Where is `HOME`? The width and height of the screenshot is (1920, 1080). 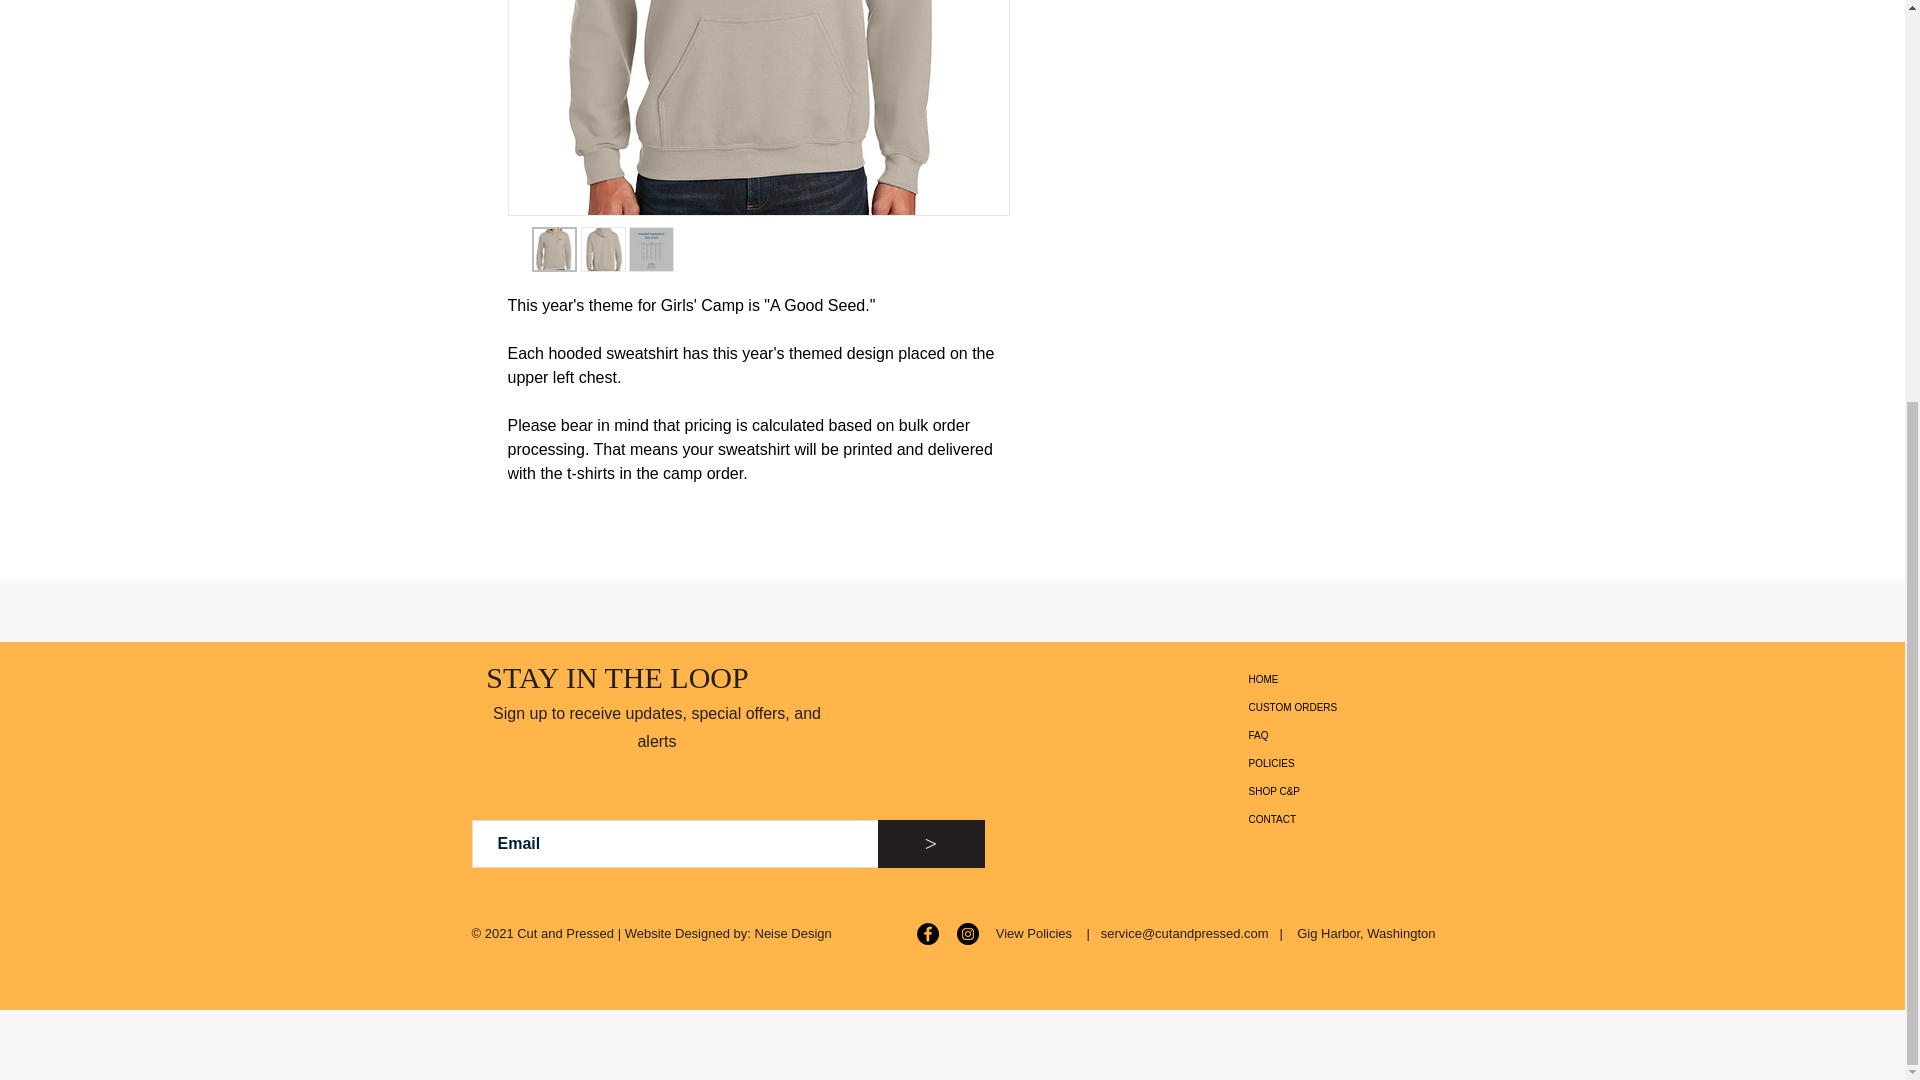 HOME is located at coordinates (1318, 680).